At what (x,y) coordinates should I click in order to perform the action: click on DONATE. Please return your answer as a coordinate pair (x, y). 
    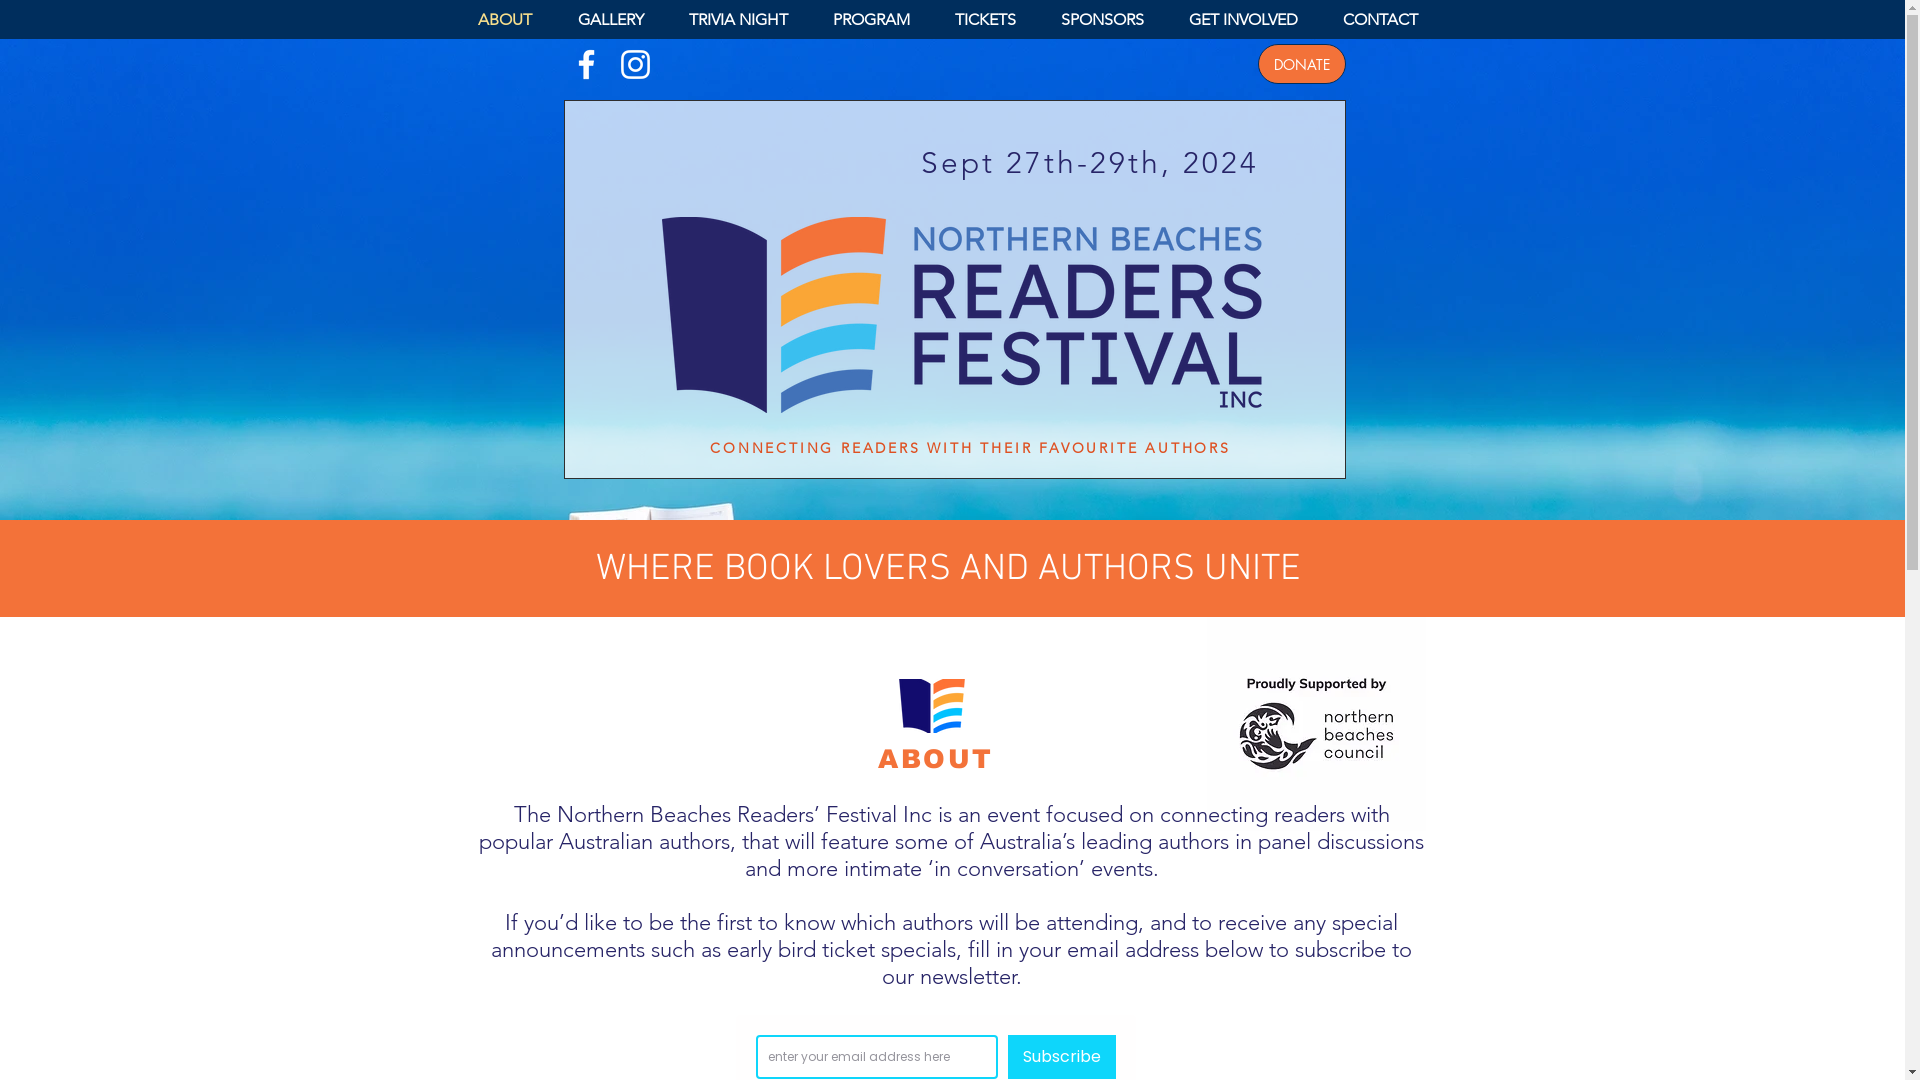
    Looking at the image, I should click on (1302, 64).